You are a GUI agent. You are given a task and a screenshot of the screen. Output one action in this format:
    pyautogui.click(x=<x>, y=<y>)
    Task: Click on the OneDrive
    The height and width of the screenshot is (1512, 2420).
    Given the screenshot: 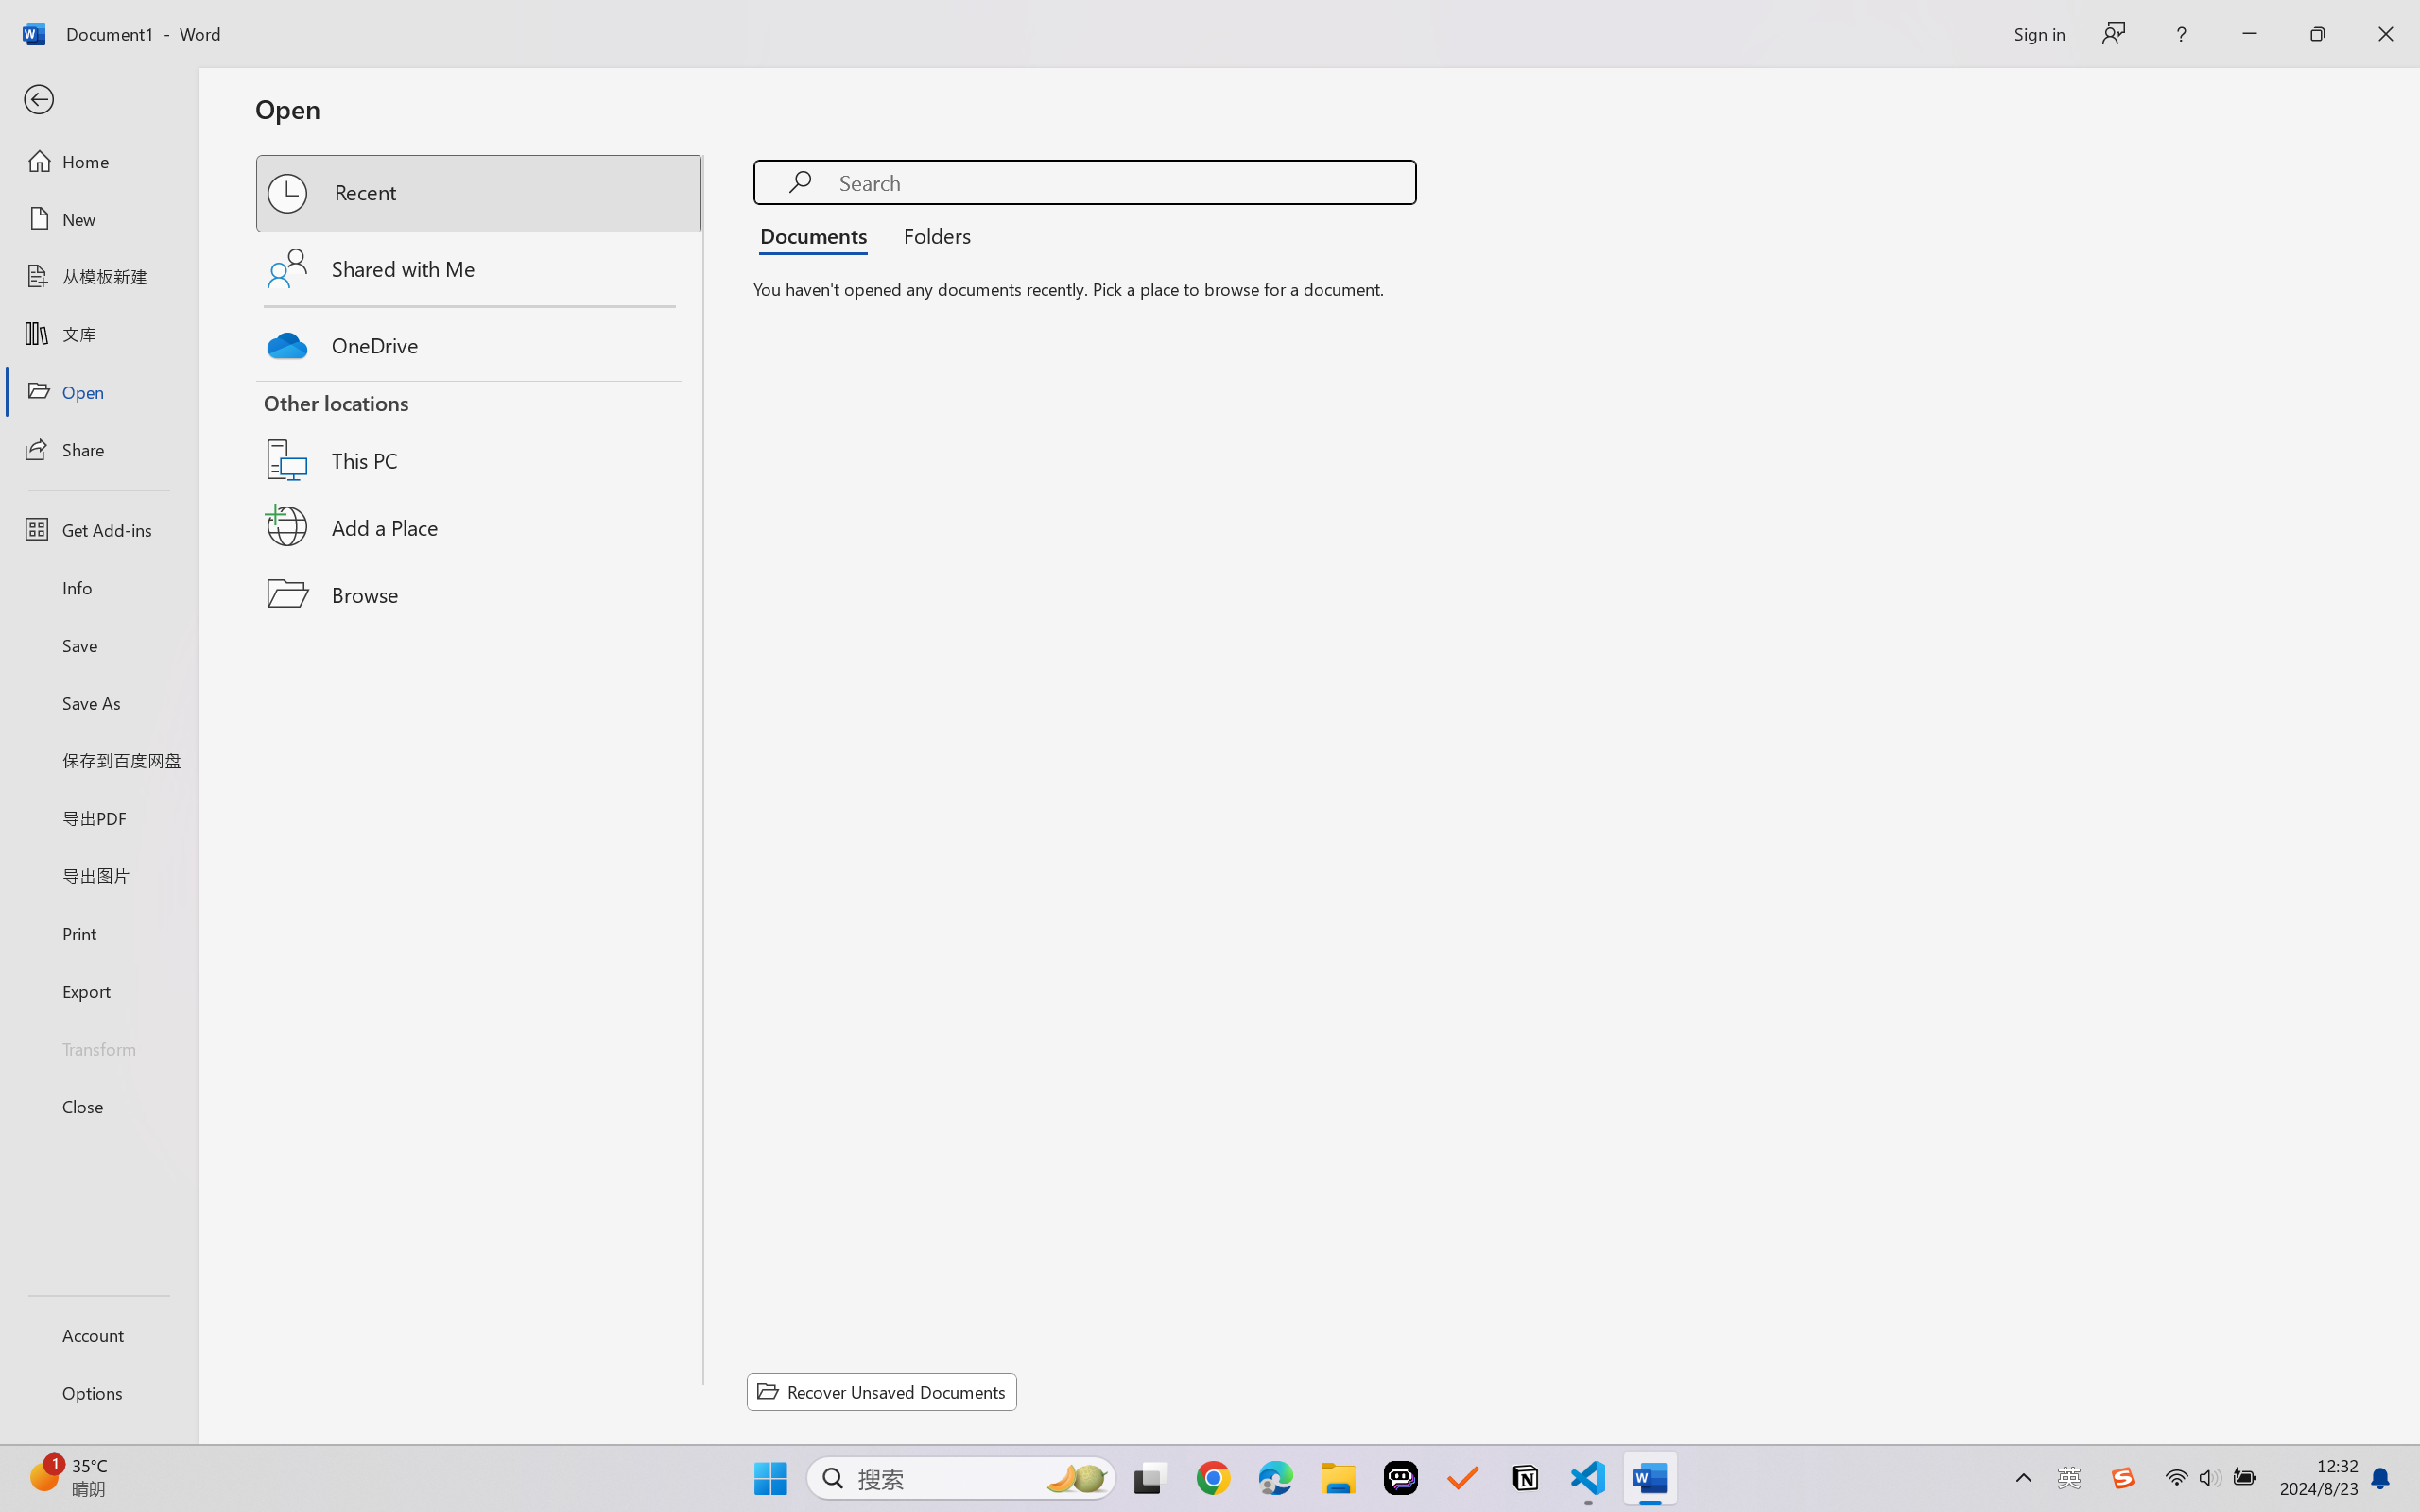 What is the action you would take?
    pyautogui.click(x=480, y=340)
    